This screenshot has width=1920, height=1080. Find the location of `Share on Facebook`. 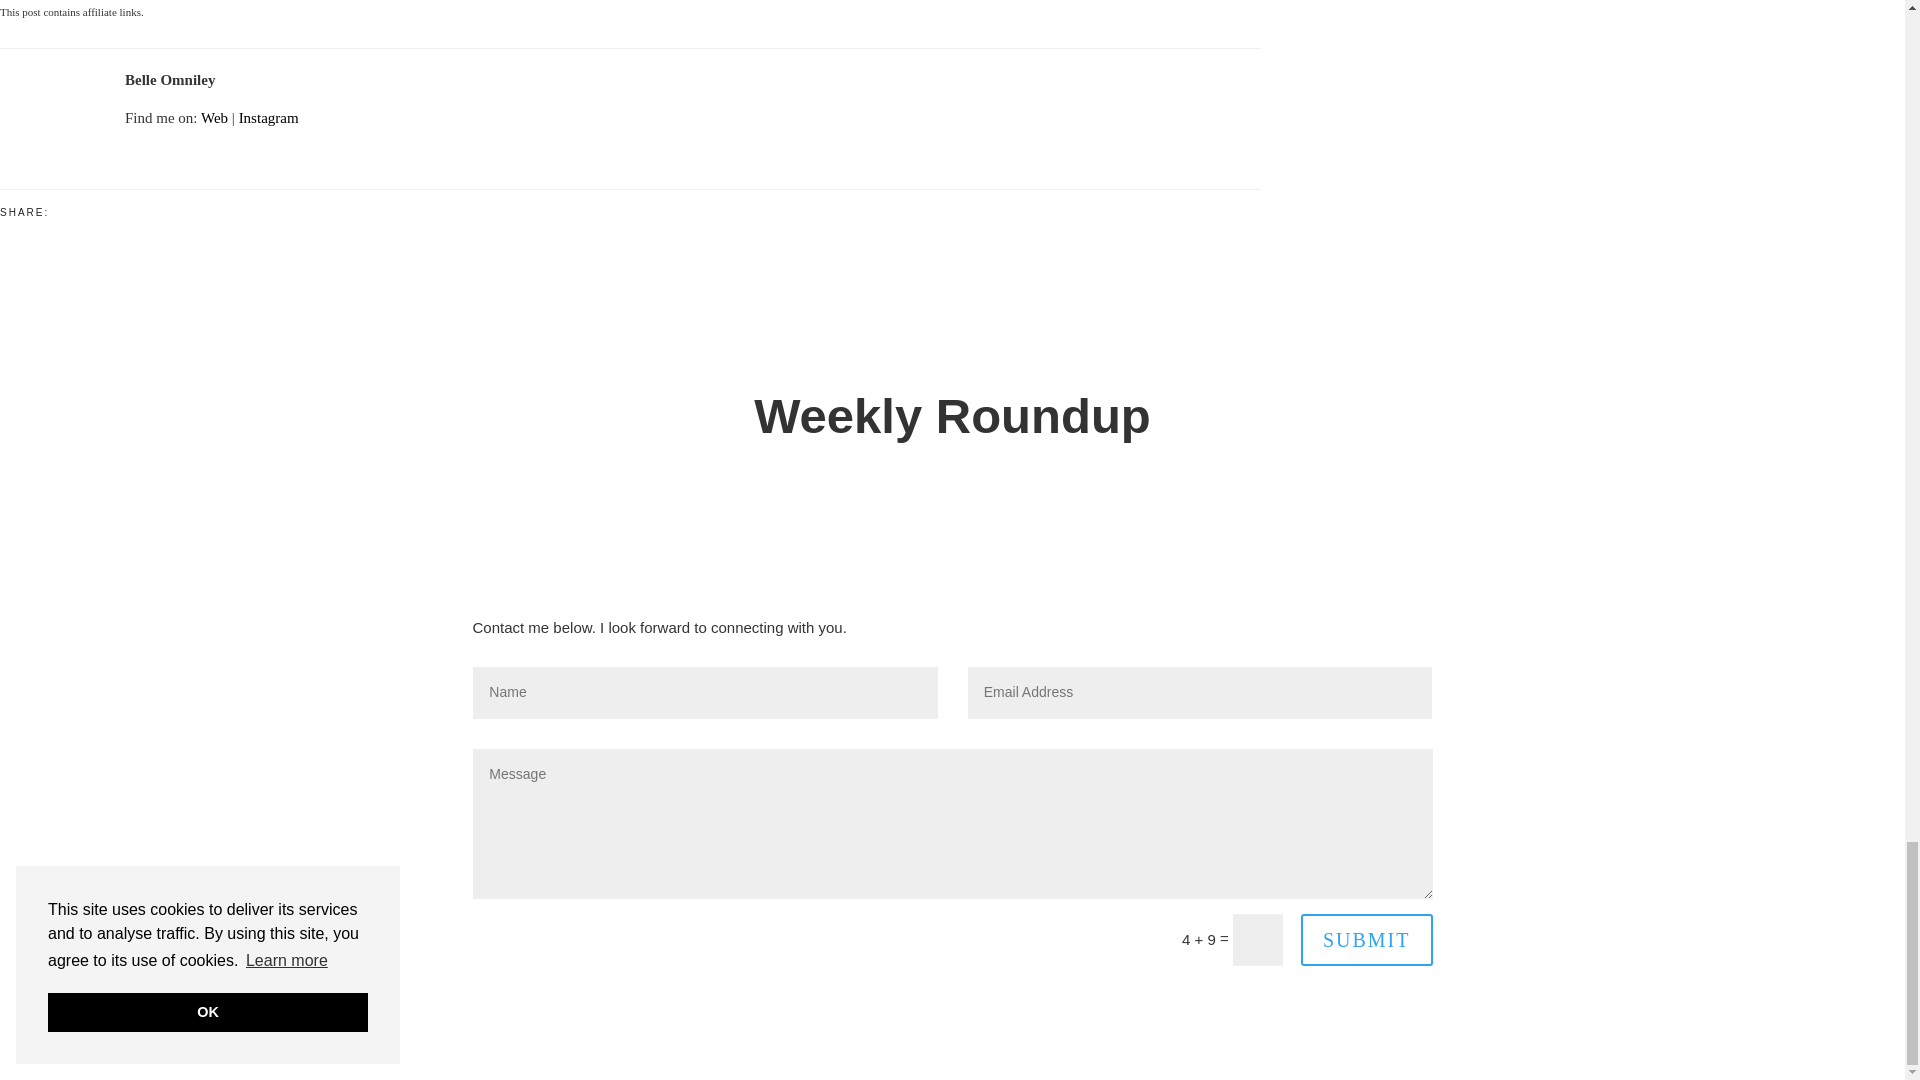

Share on Facebook is located at coordinates (58, 210).